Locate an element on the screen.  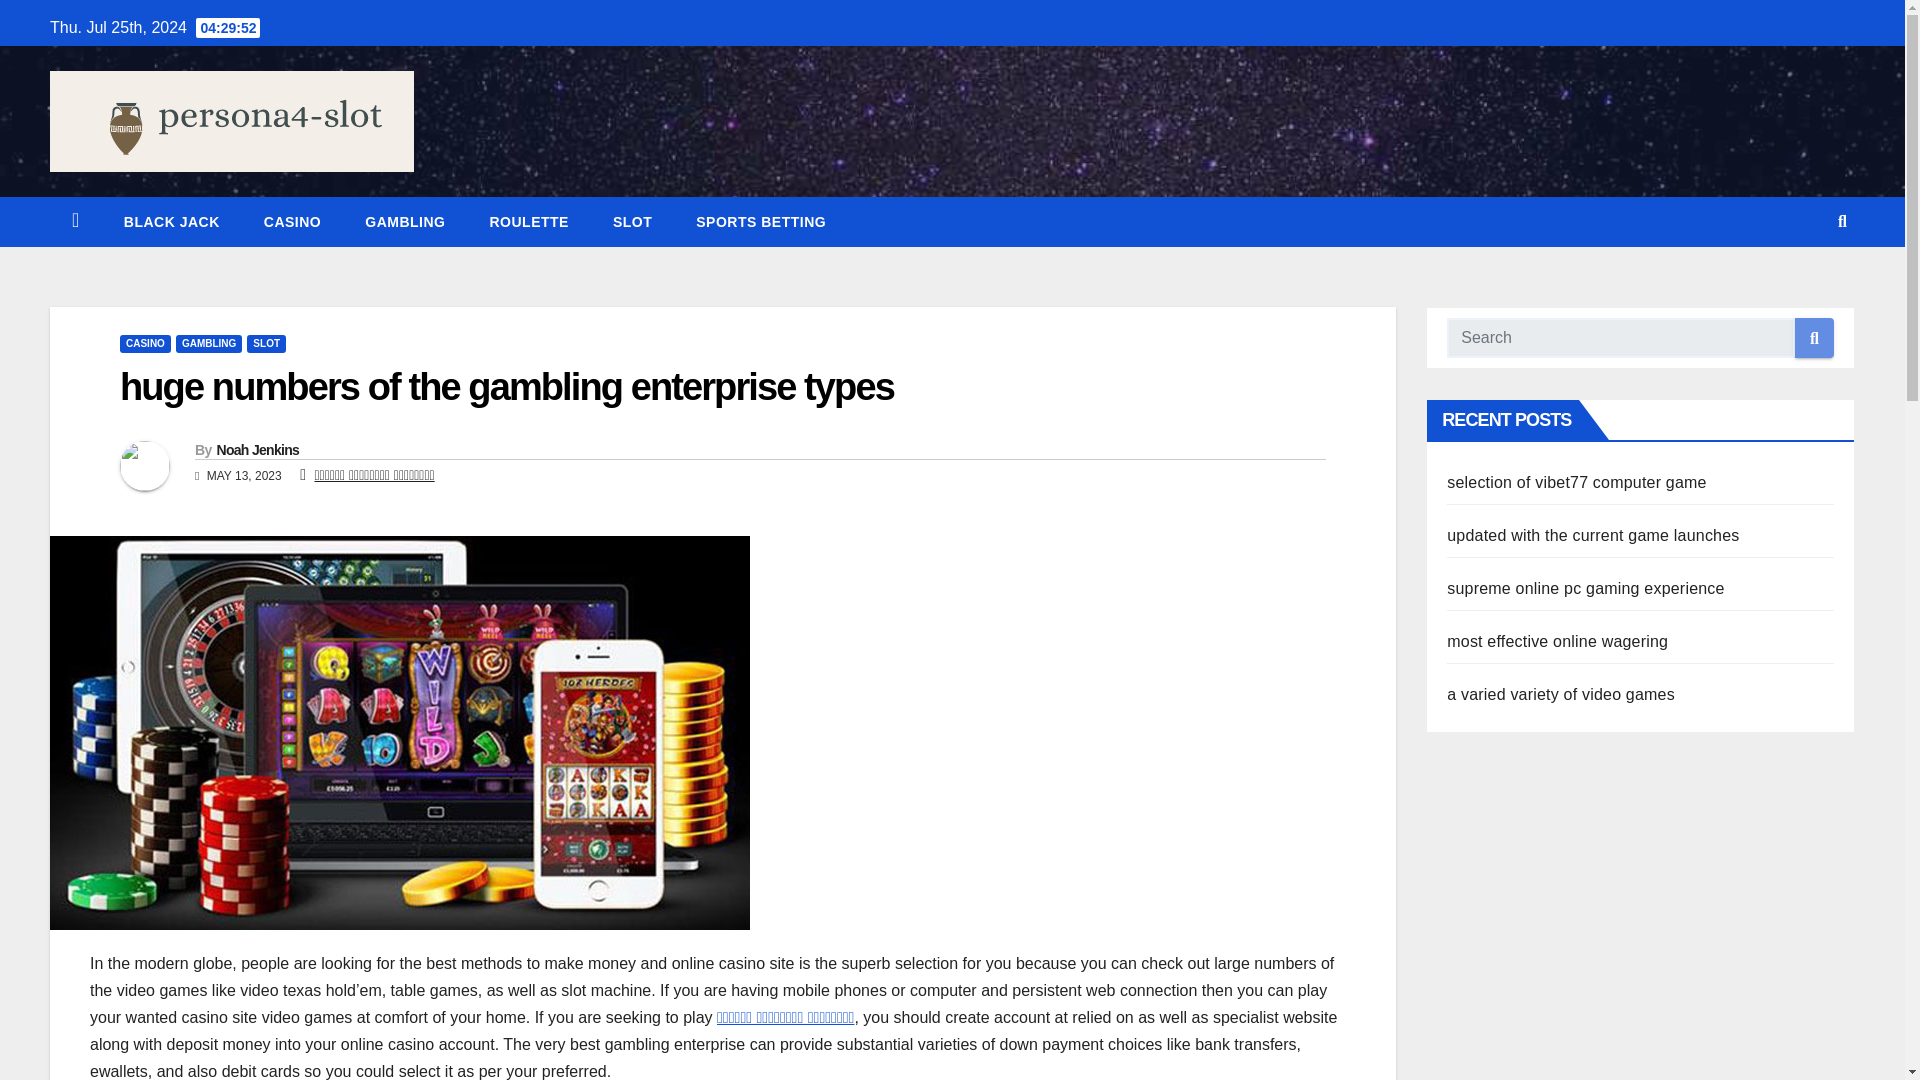
GAMBLING is located at coordinates (404, 222).